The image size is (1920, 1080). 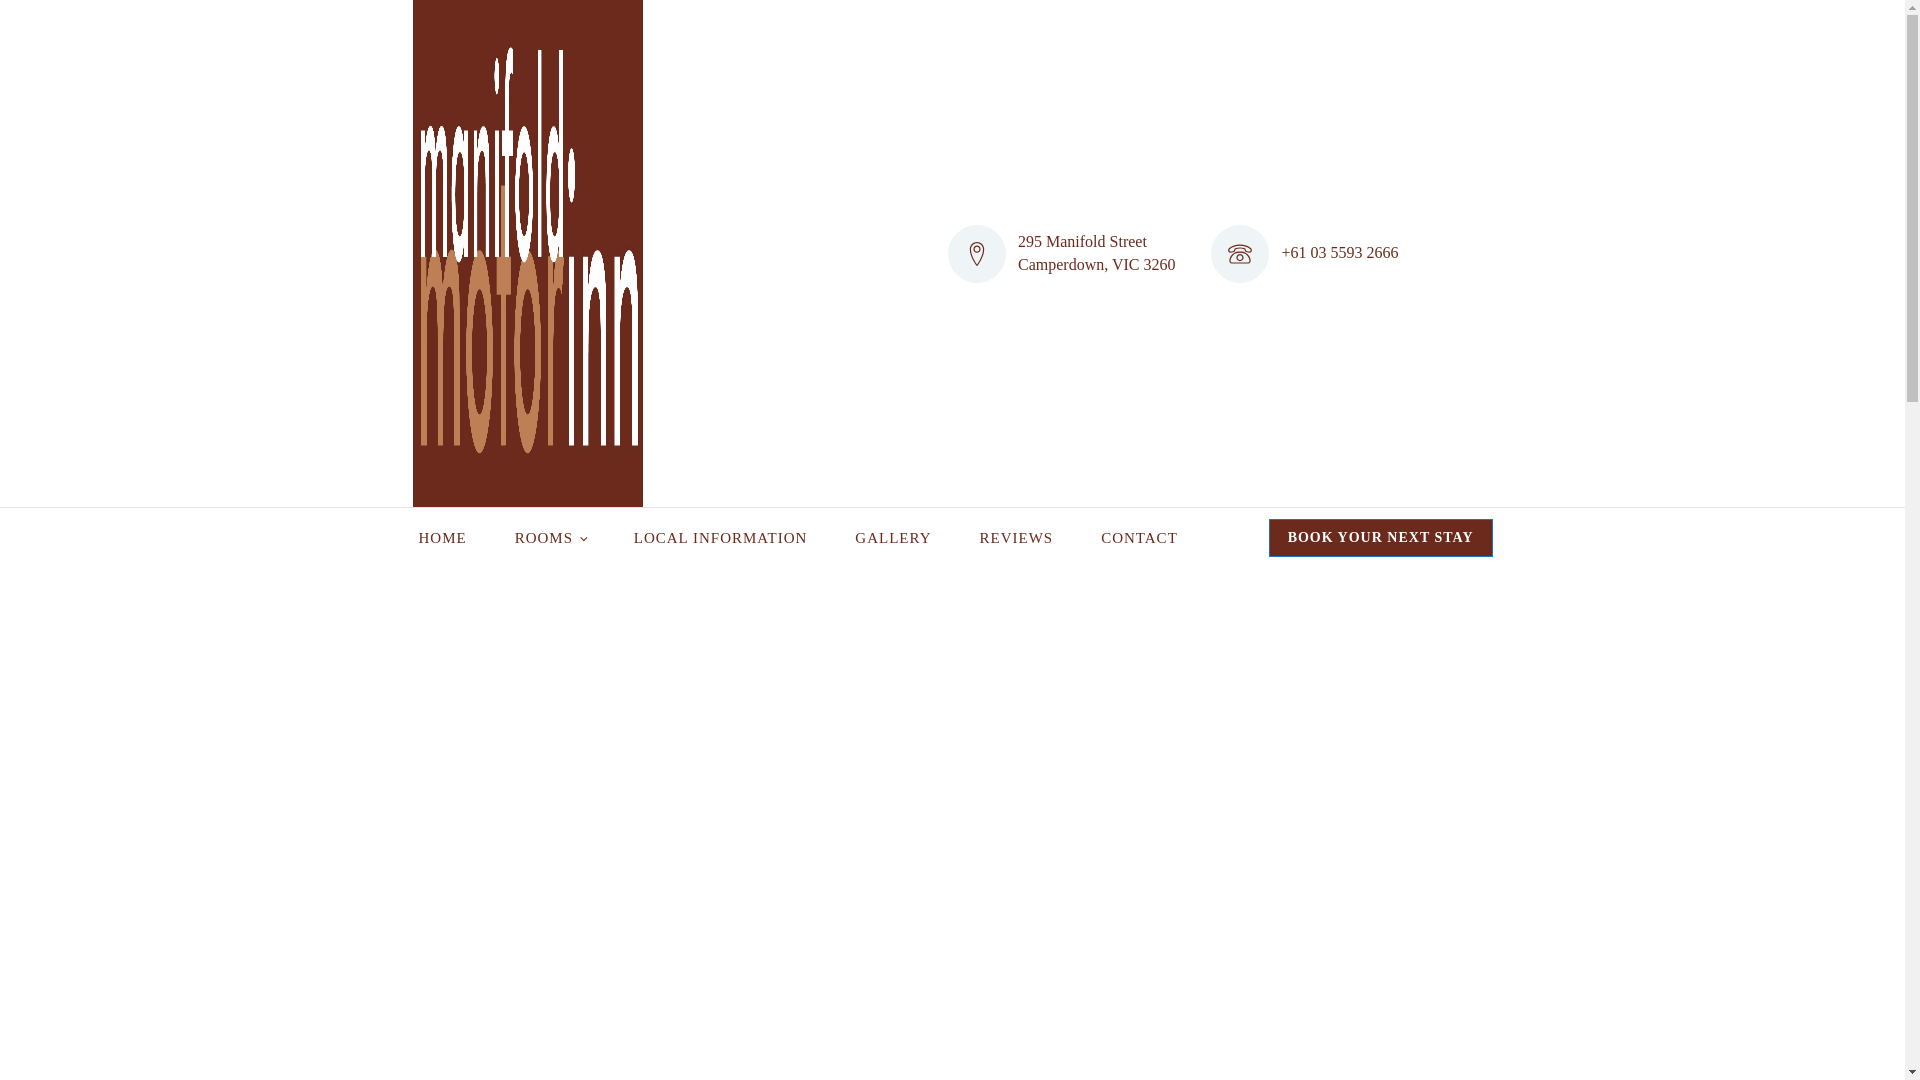 I want to click on GALLERY, so click(x=893, y=538).